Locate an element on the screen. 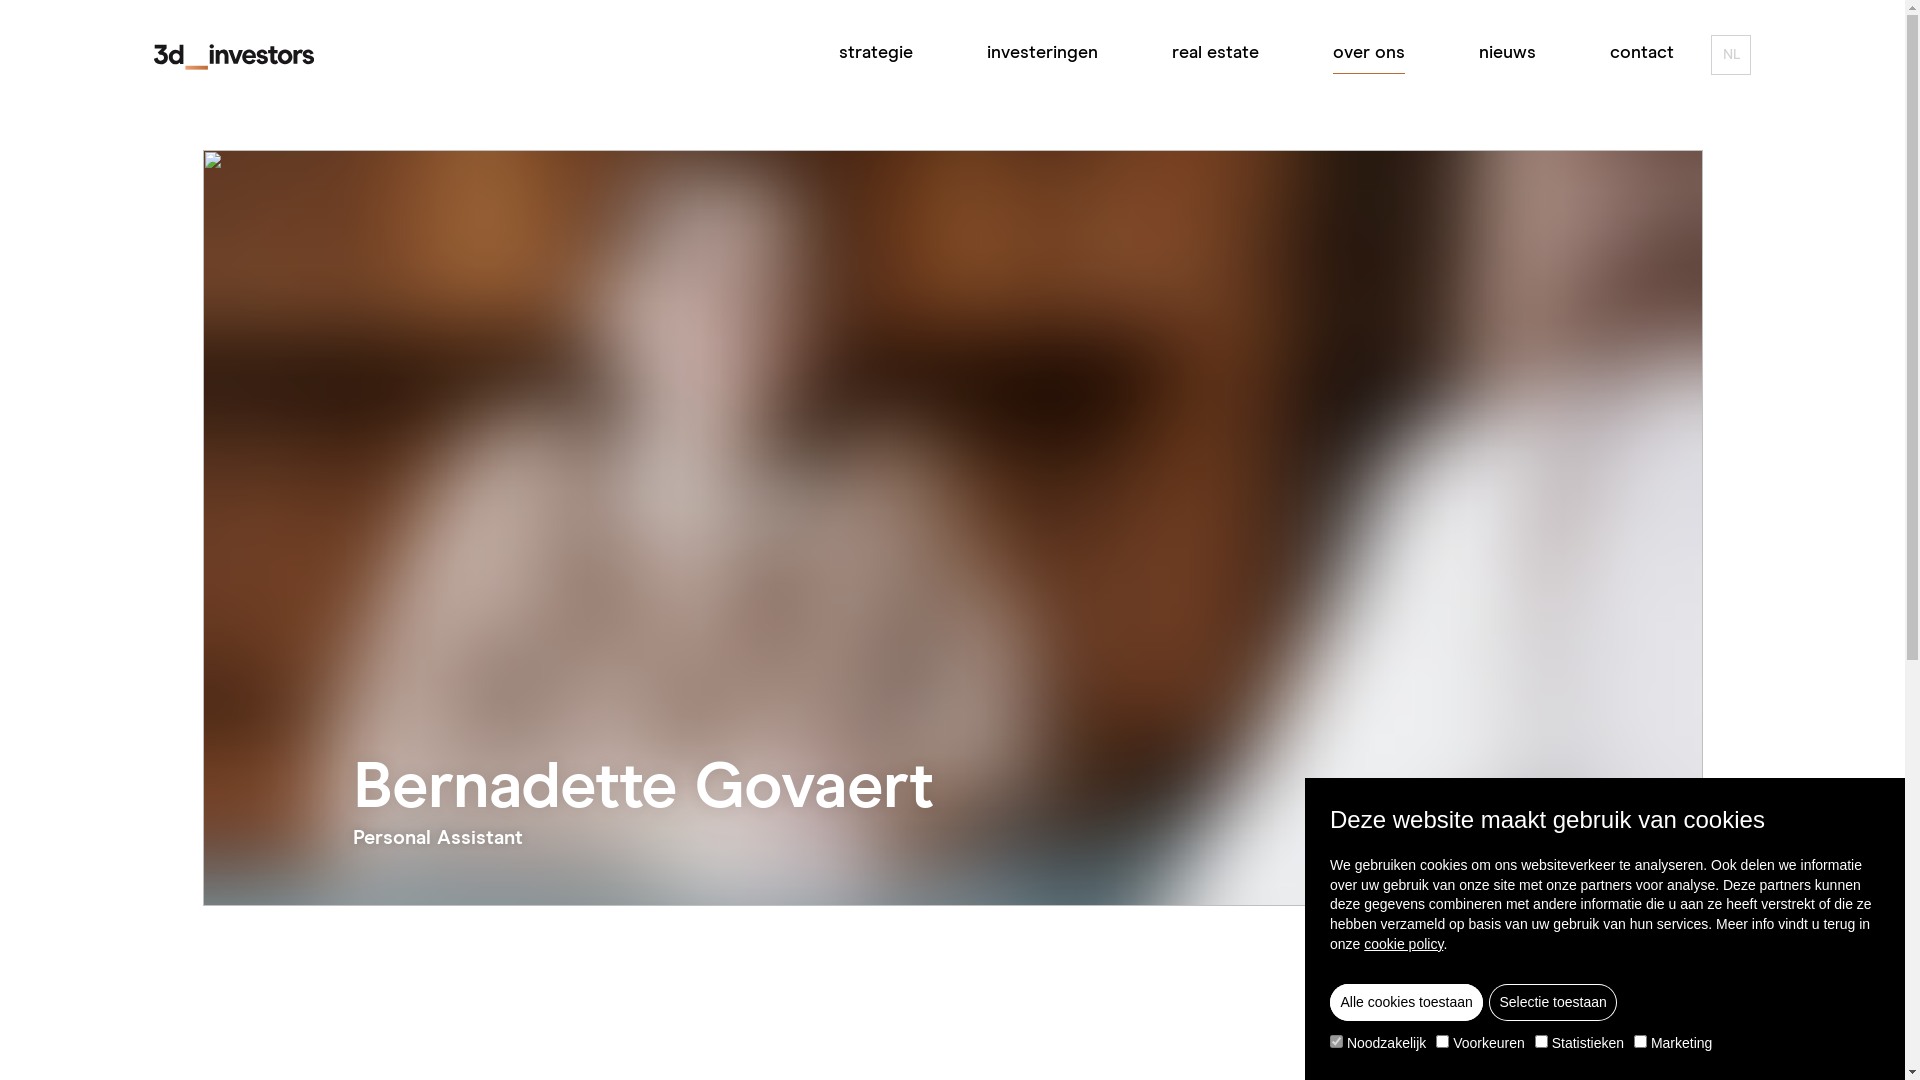 This screenshot has width=1920, height=1080. over ons is located at coordinates (1369, 54).